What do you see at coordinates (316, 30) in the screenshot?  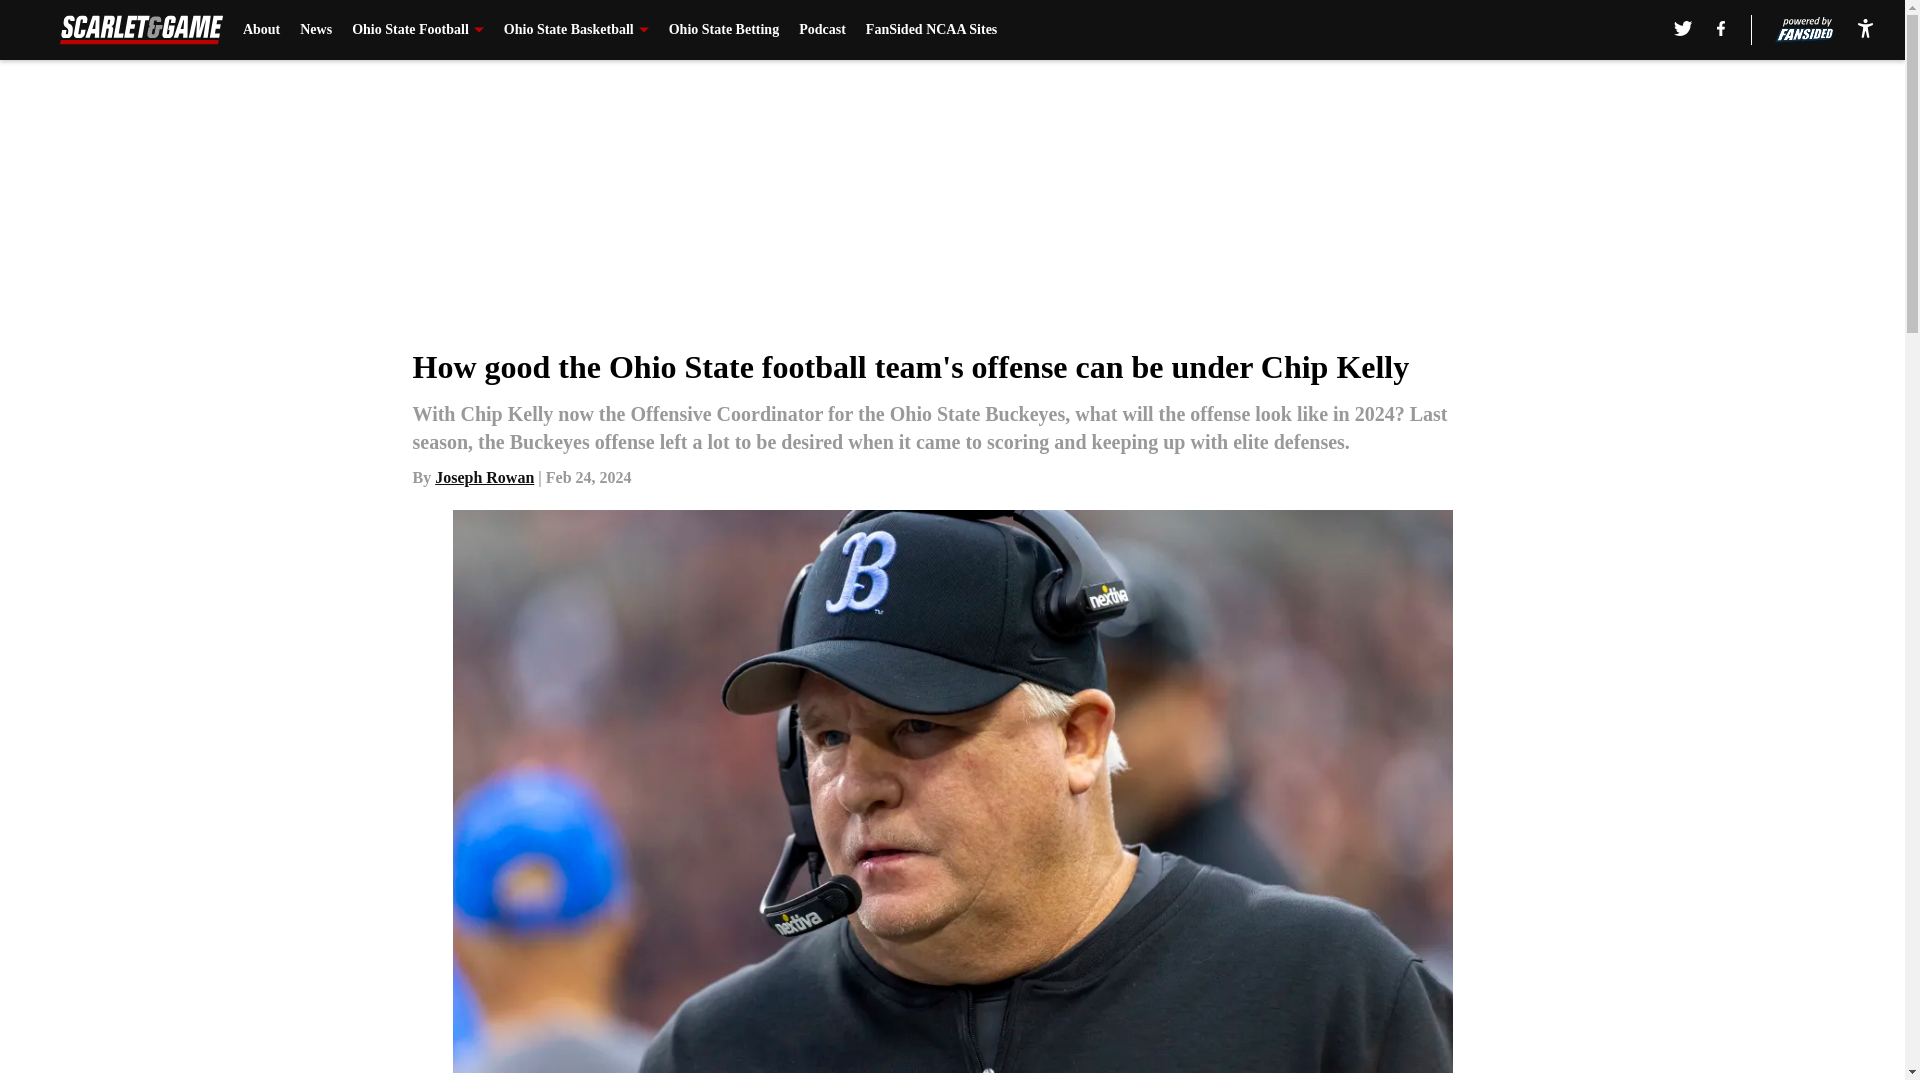 I see `News` at bounding box center [316, 30].